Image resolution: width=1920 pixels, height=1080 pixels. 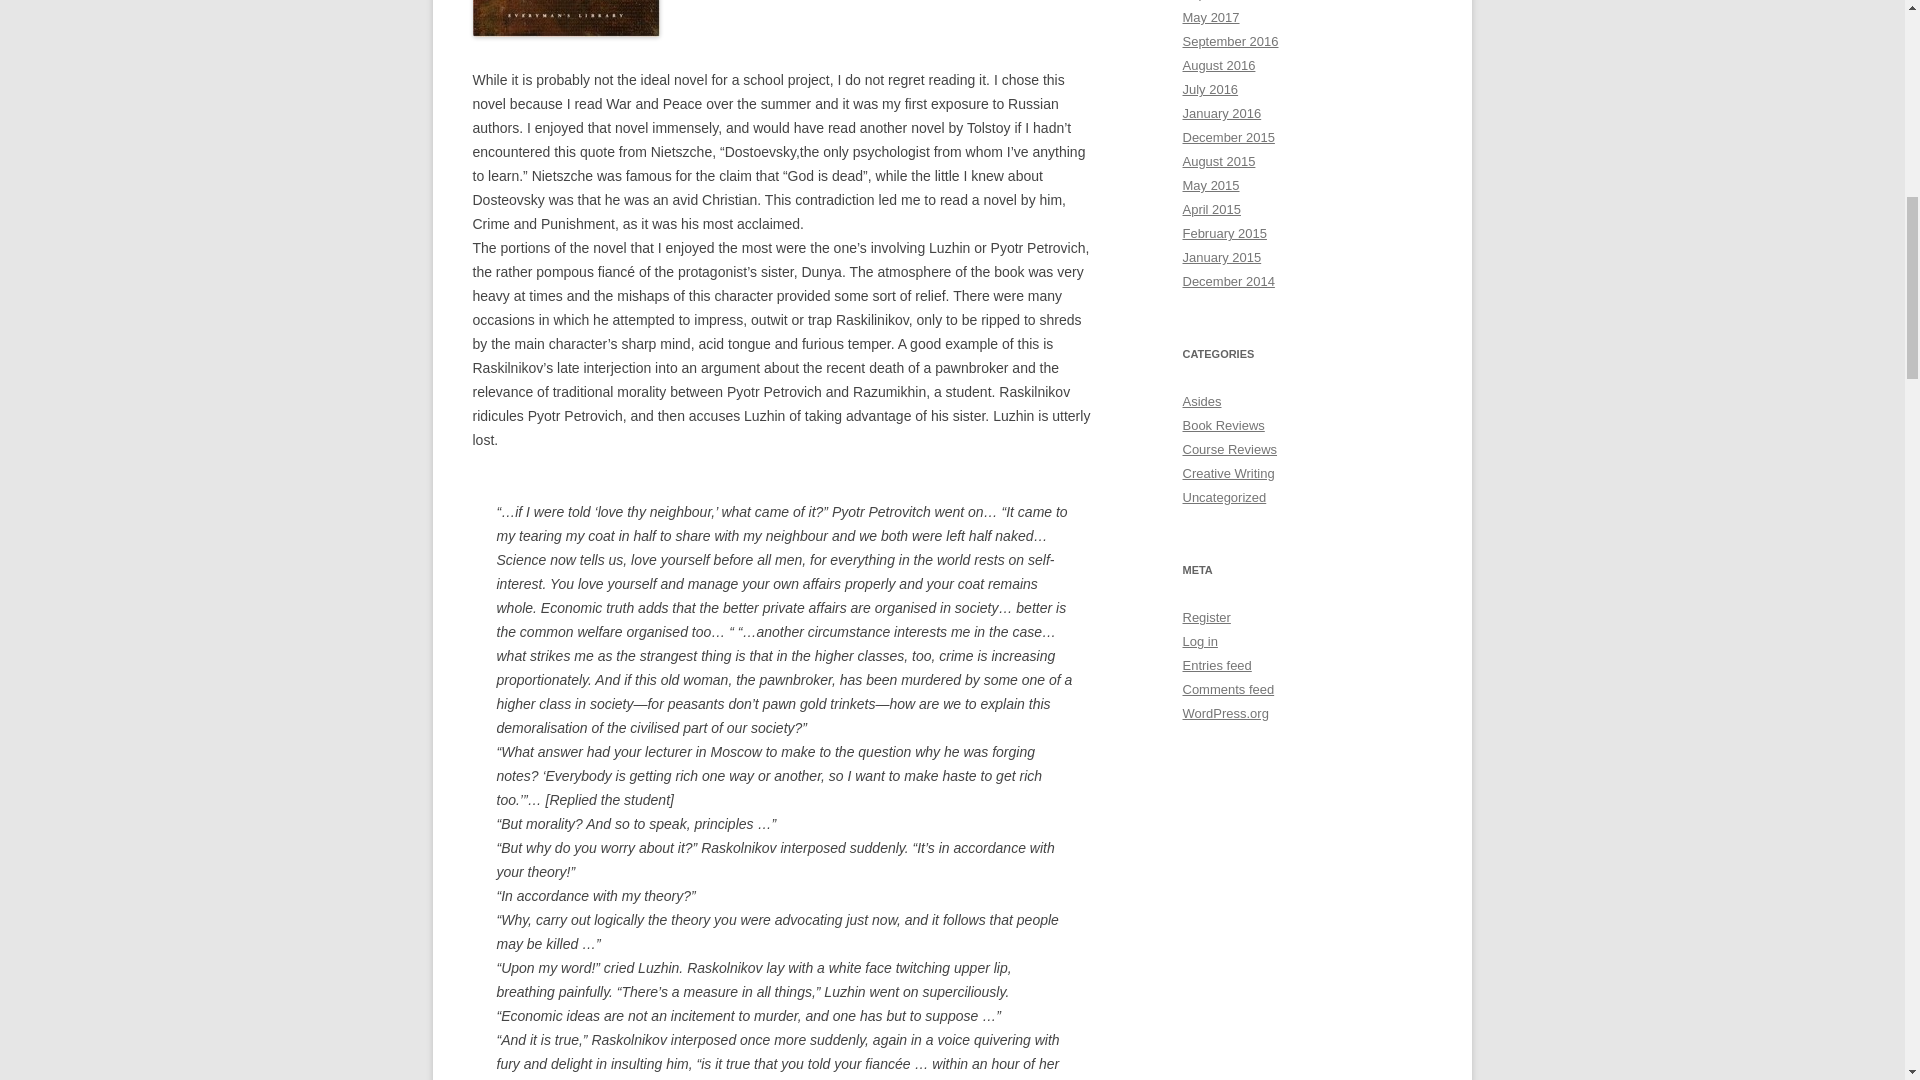 I want to click on September 2016, so click(x=1230, y=40).